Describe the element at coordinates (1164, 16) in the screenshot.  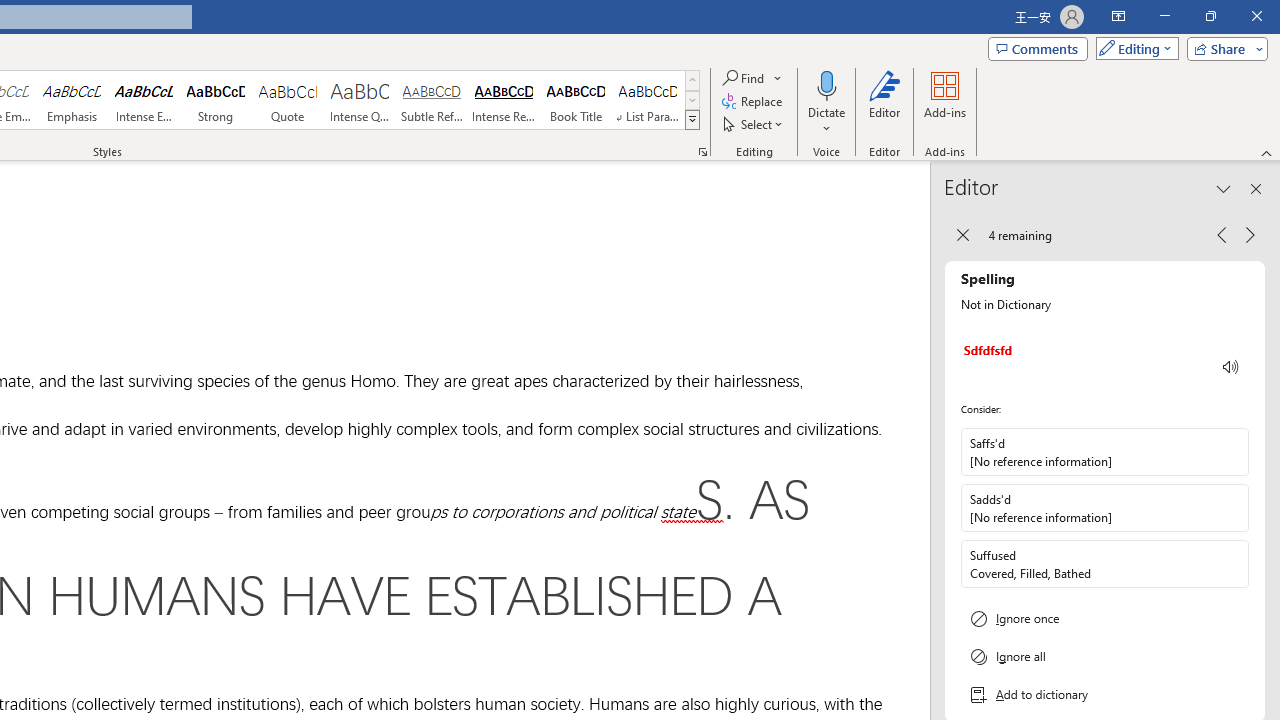
I see `Minimize` at that location.